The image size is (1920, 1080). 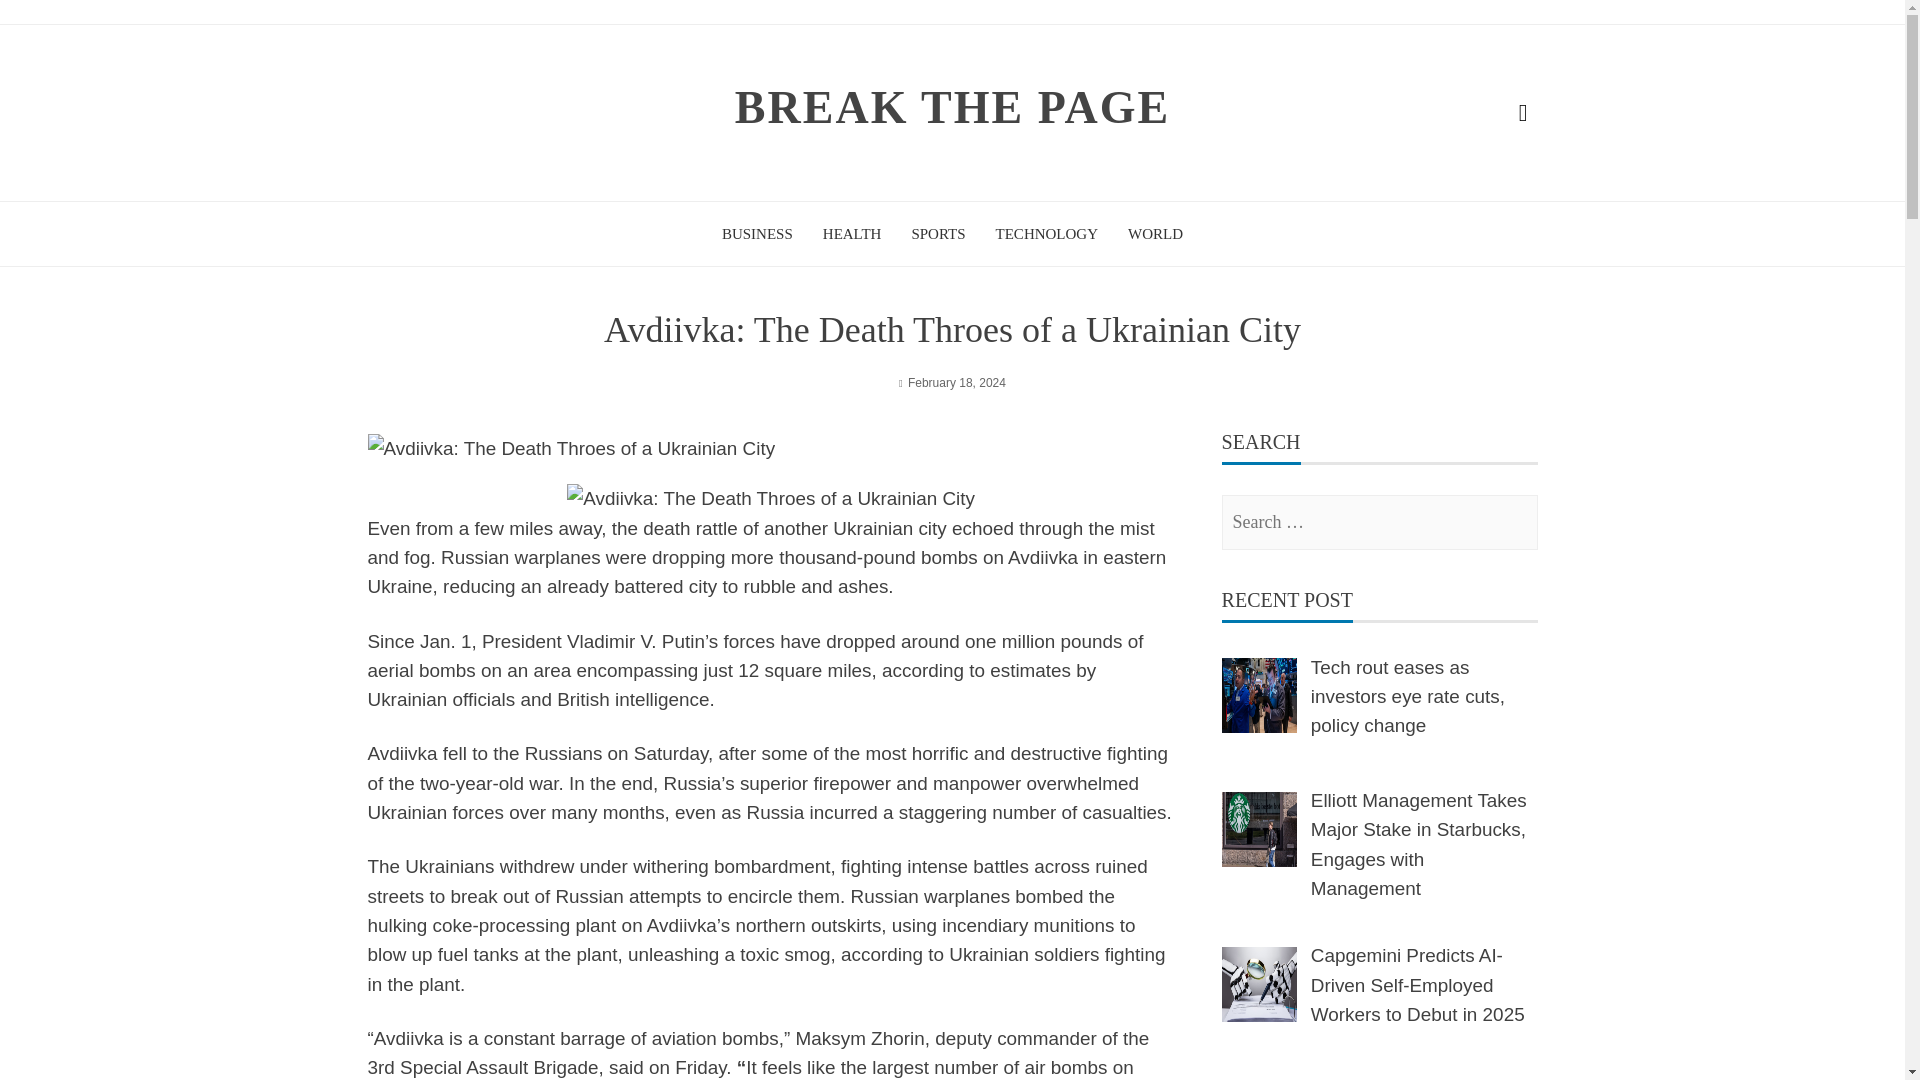 I want to click on British intelligence, so click(x=632, y=699).